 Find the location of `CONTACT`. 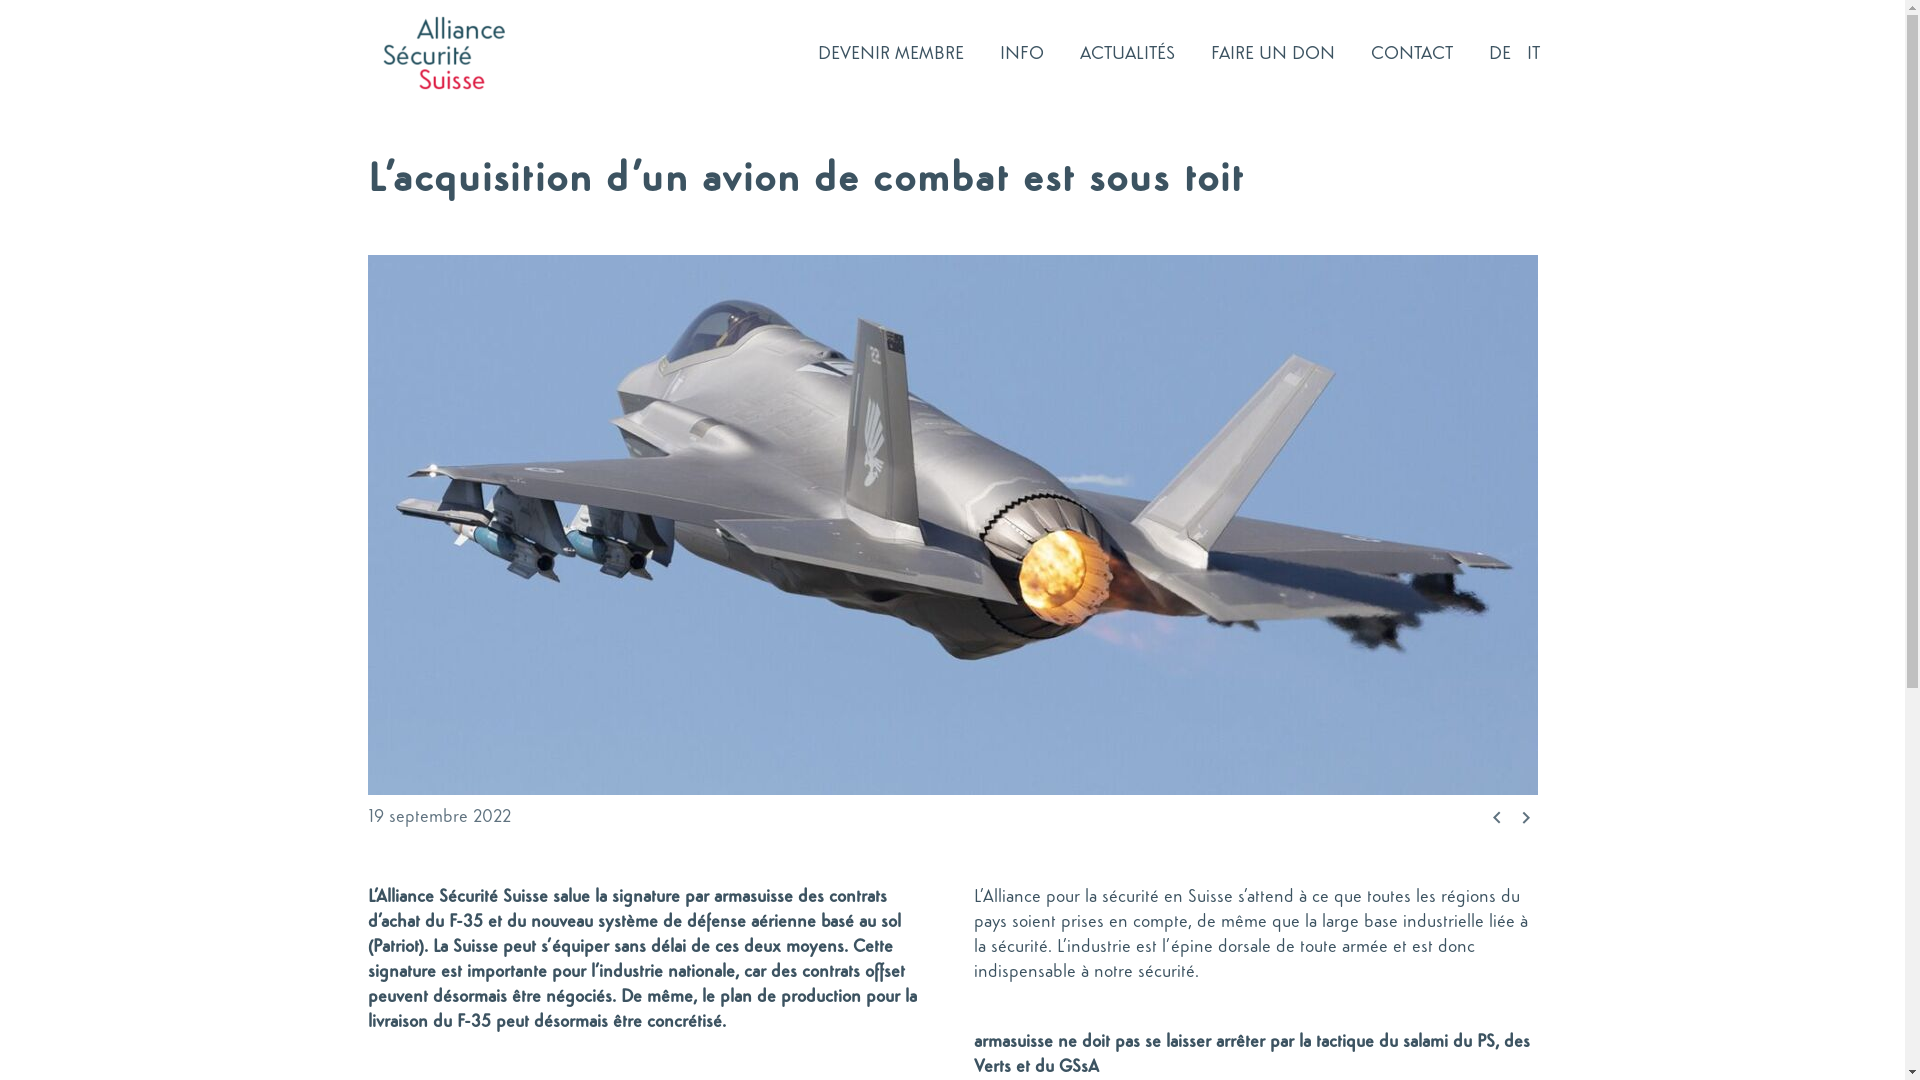

CONTACT is located at coordinates (1412, 52).